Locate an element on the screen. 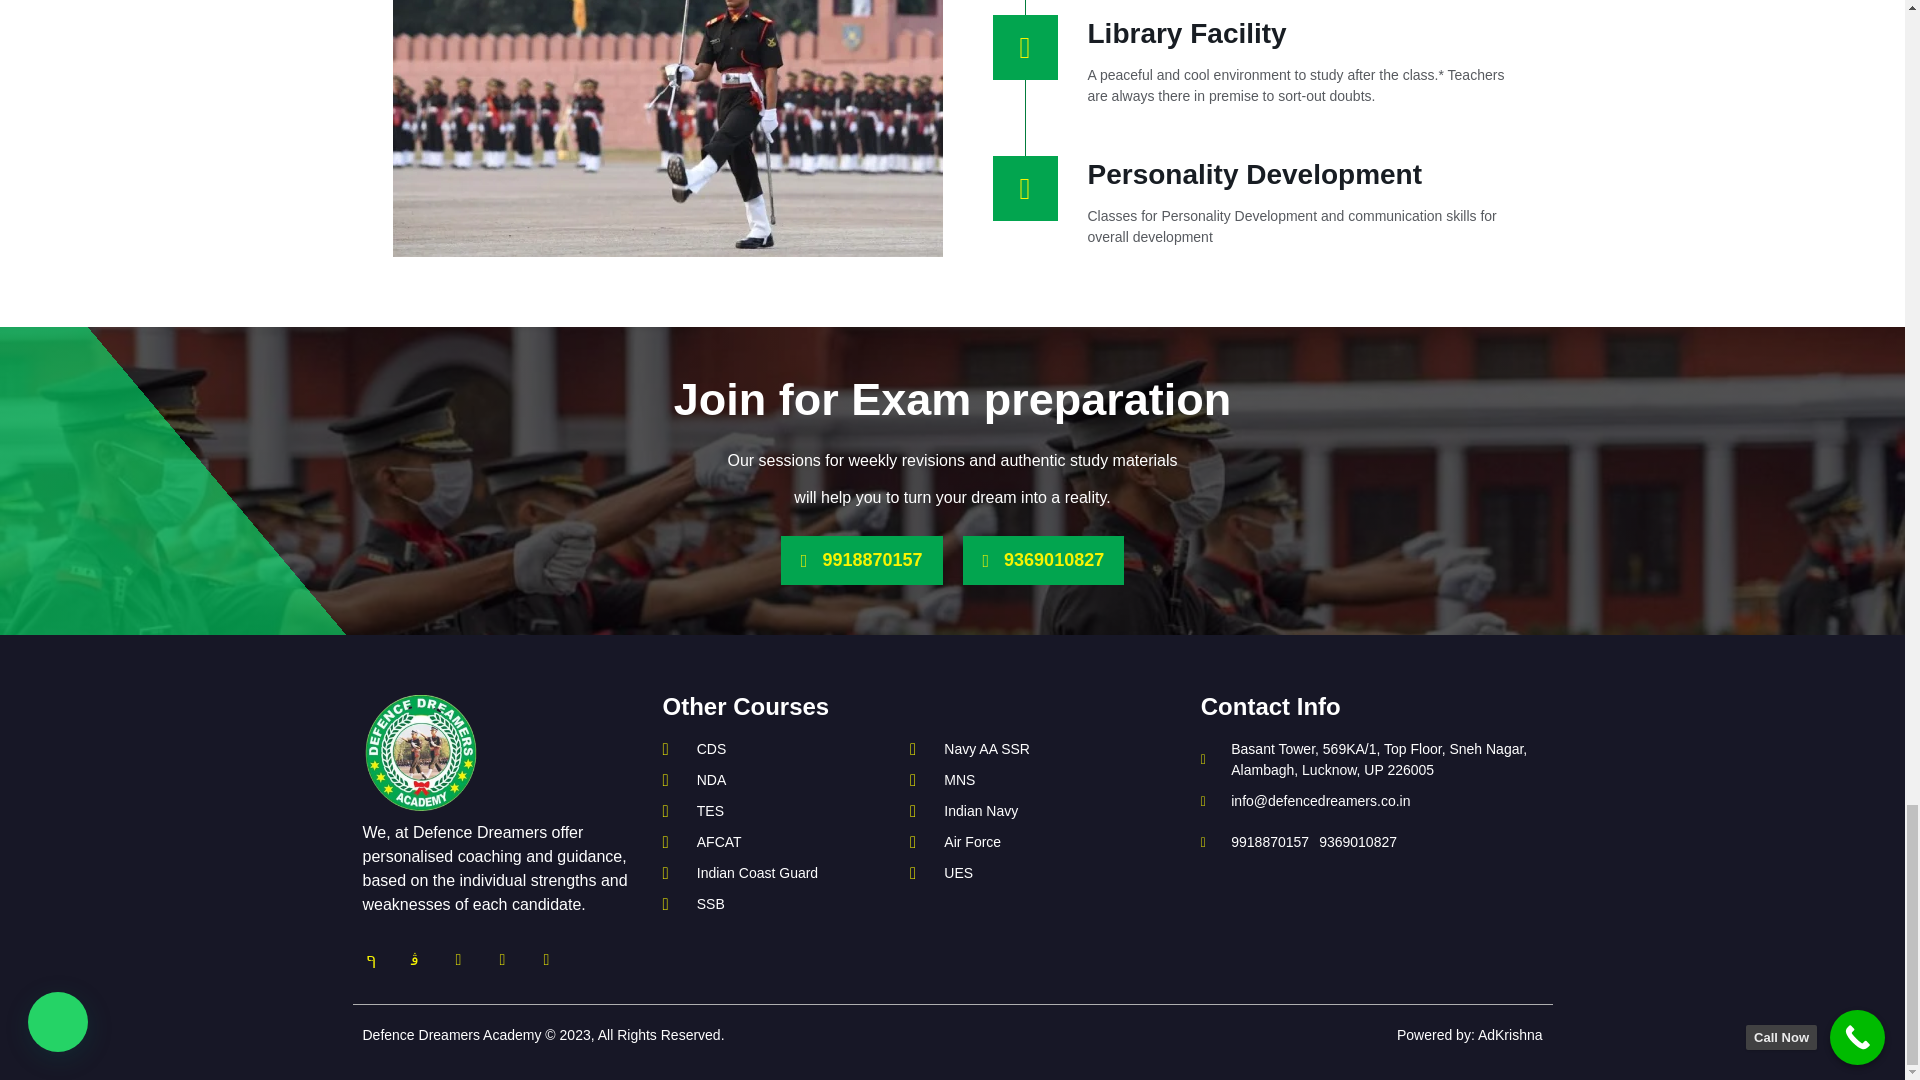  SSB is located at coordinates (776, 904).